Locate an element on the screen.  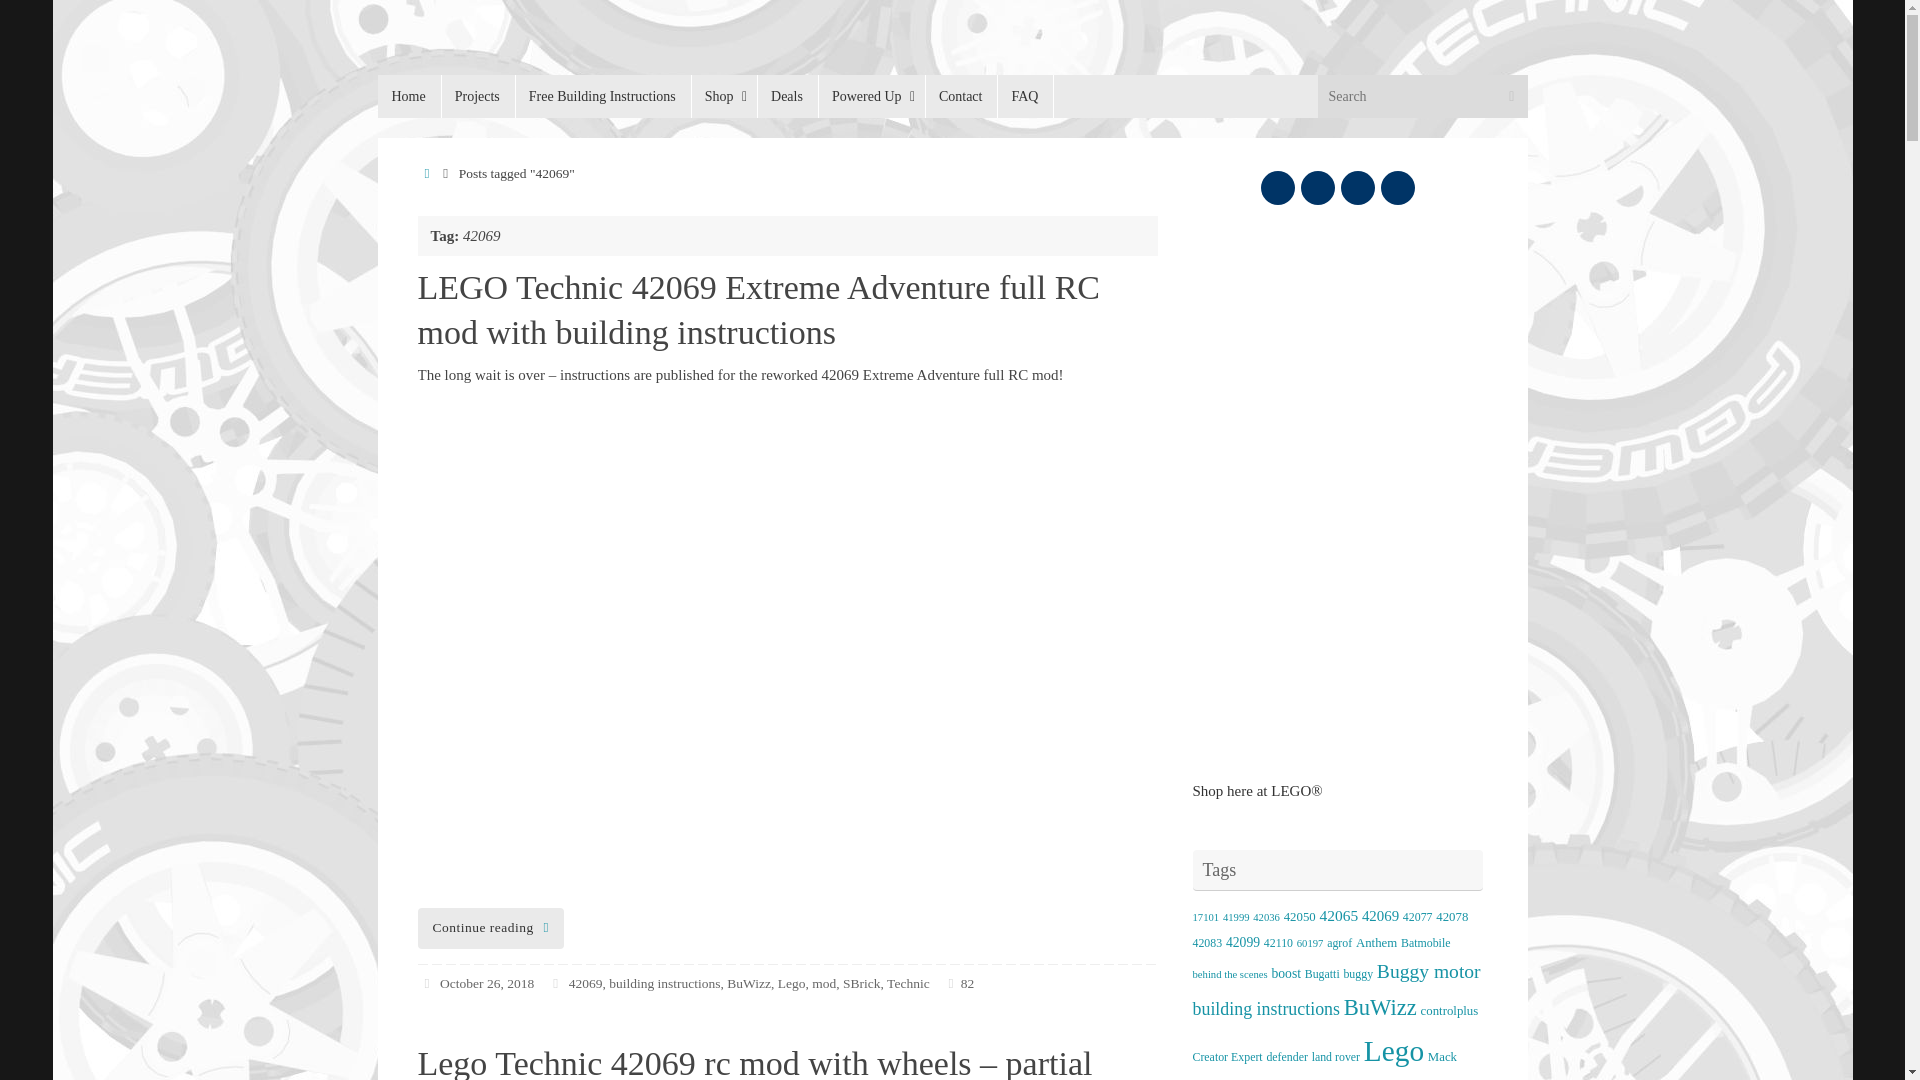
Shop is located at coordinates (724, 96).